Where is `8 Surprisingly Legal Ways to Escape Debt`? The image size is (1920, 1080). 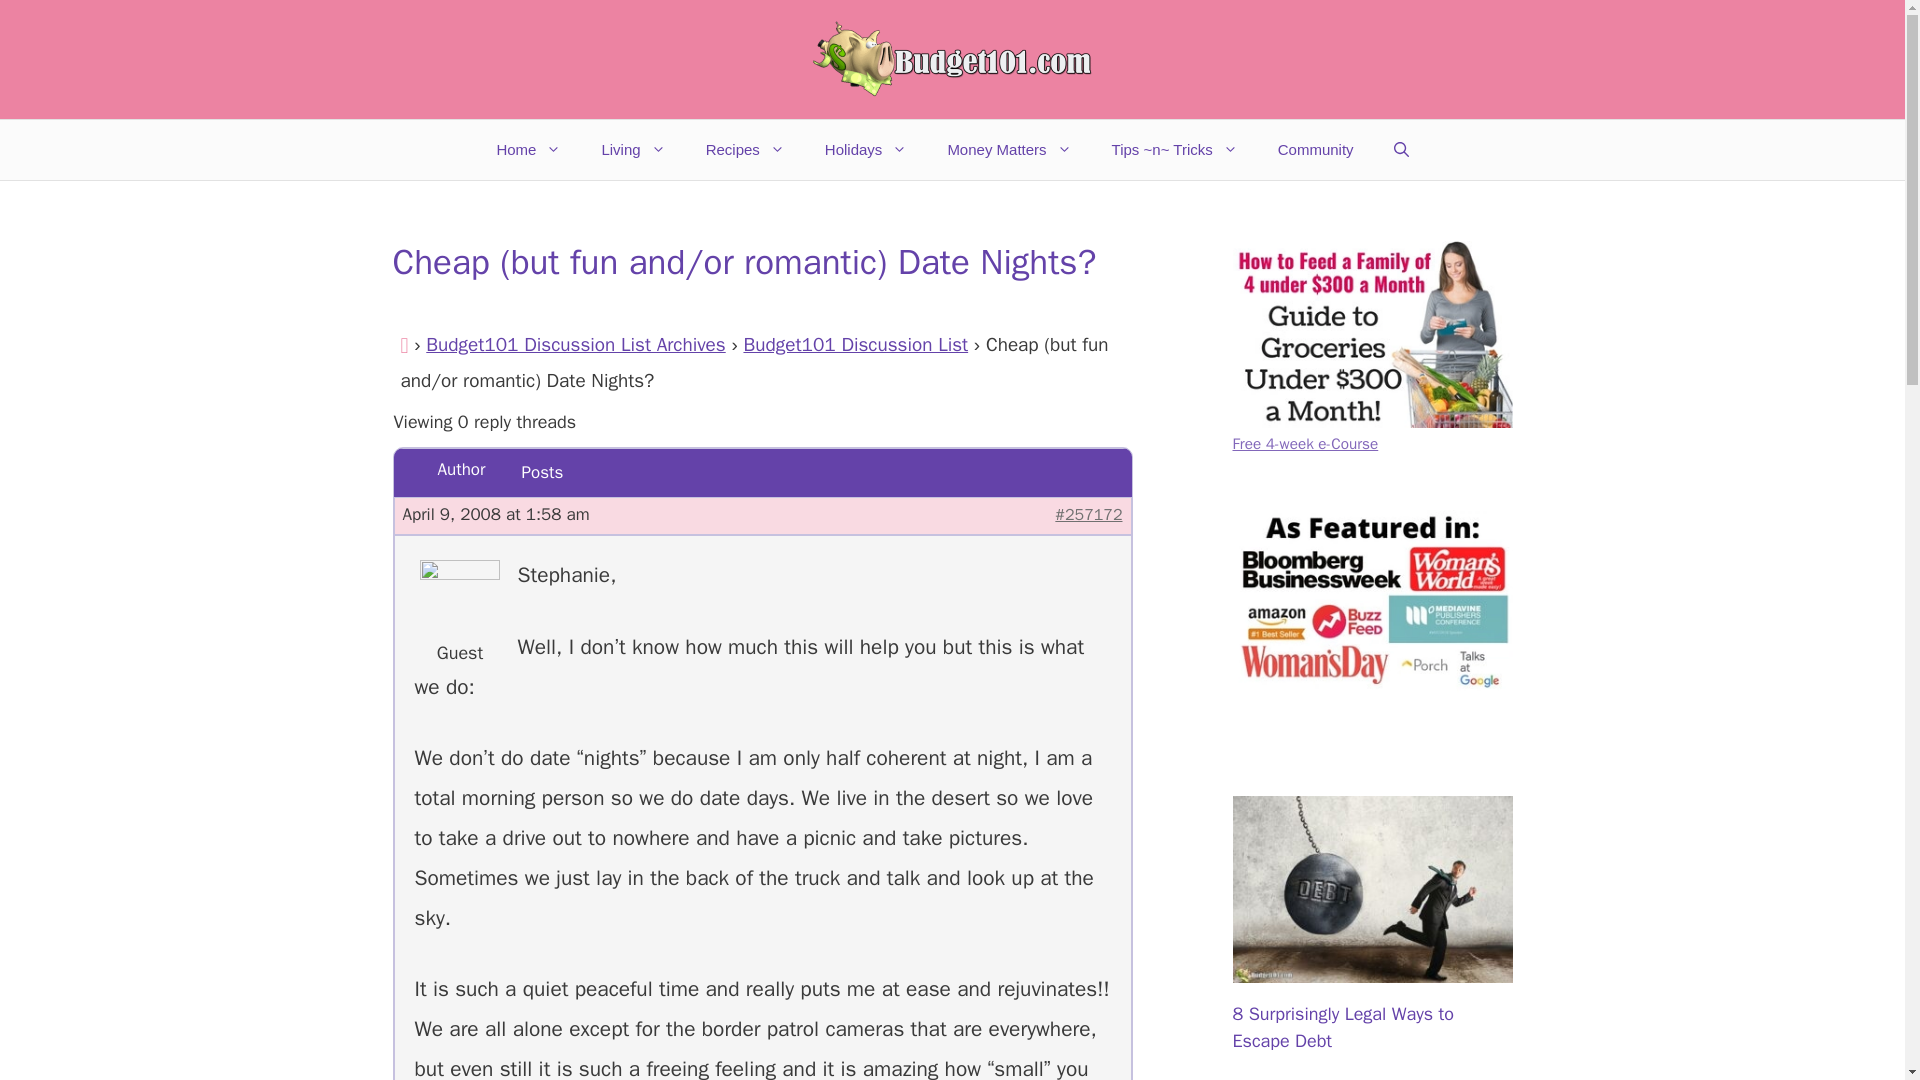
8 Surprisingly Legal Ways to Escape Debt is located at coordinates (1372, 968).